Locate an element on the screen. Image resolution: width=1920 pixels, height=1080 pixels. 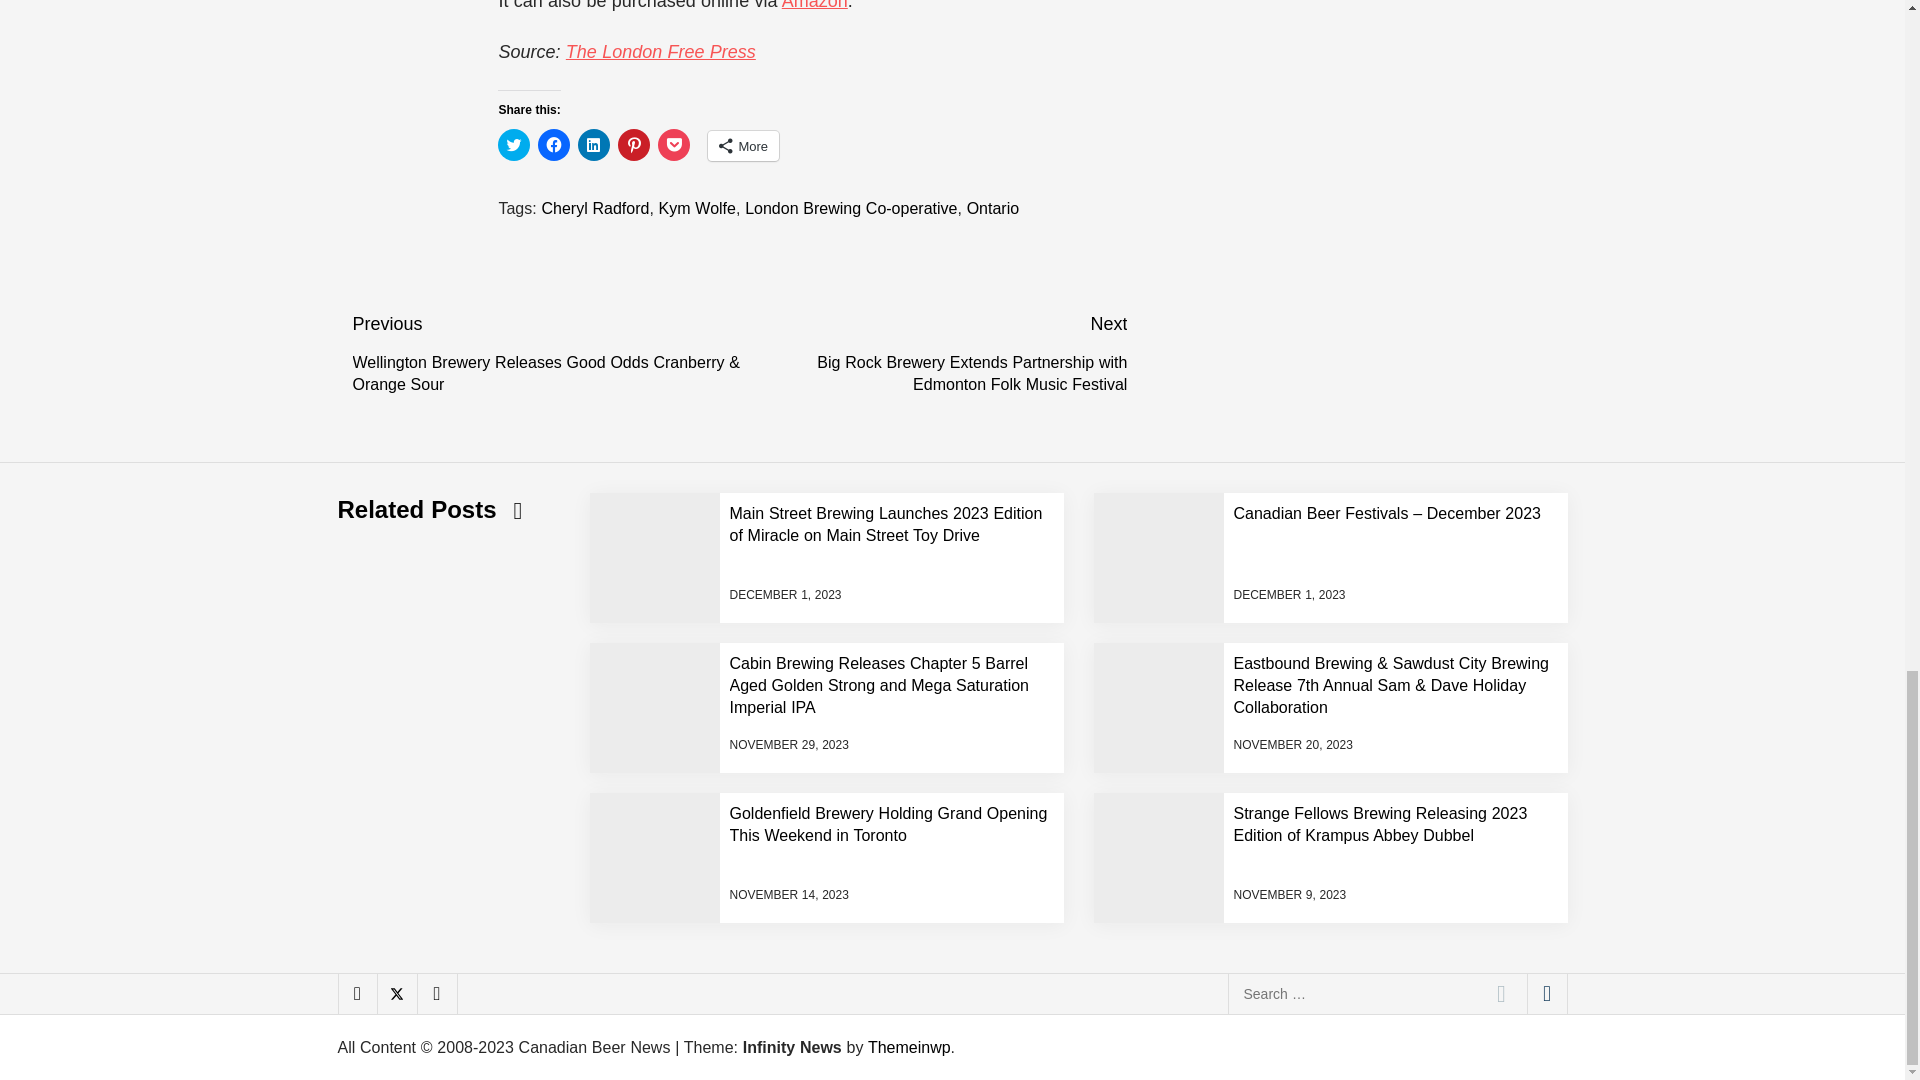
Click to share on Pocket is located at coordinates (674, 144).